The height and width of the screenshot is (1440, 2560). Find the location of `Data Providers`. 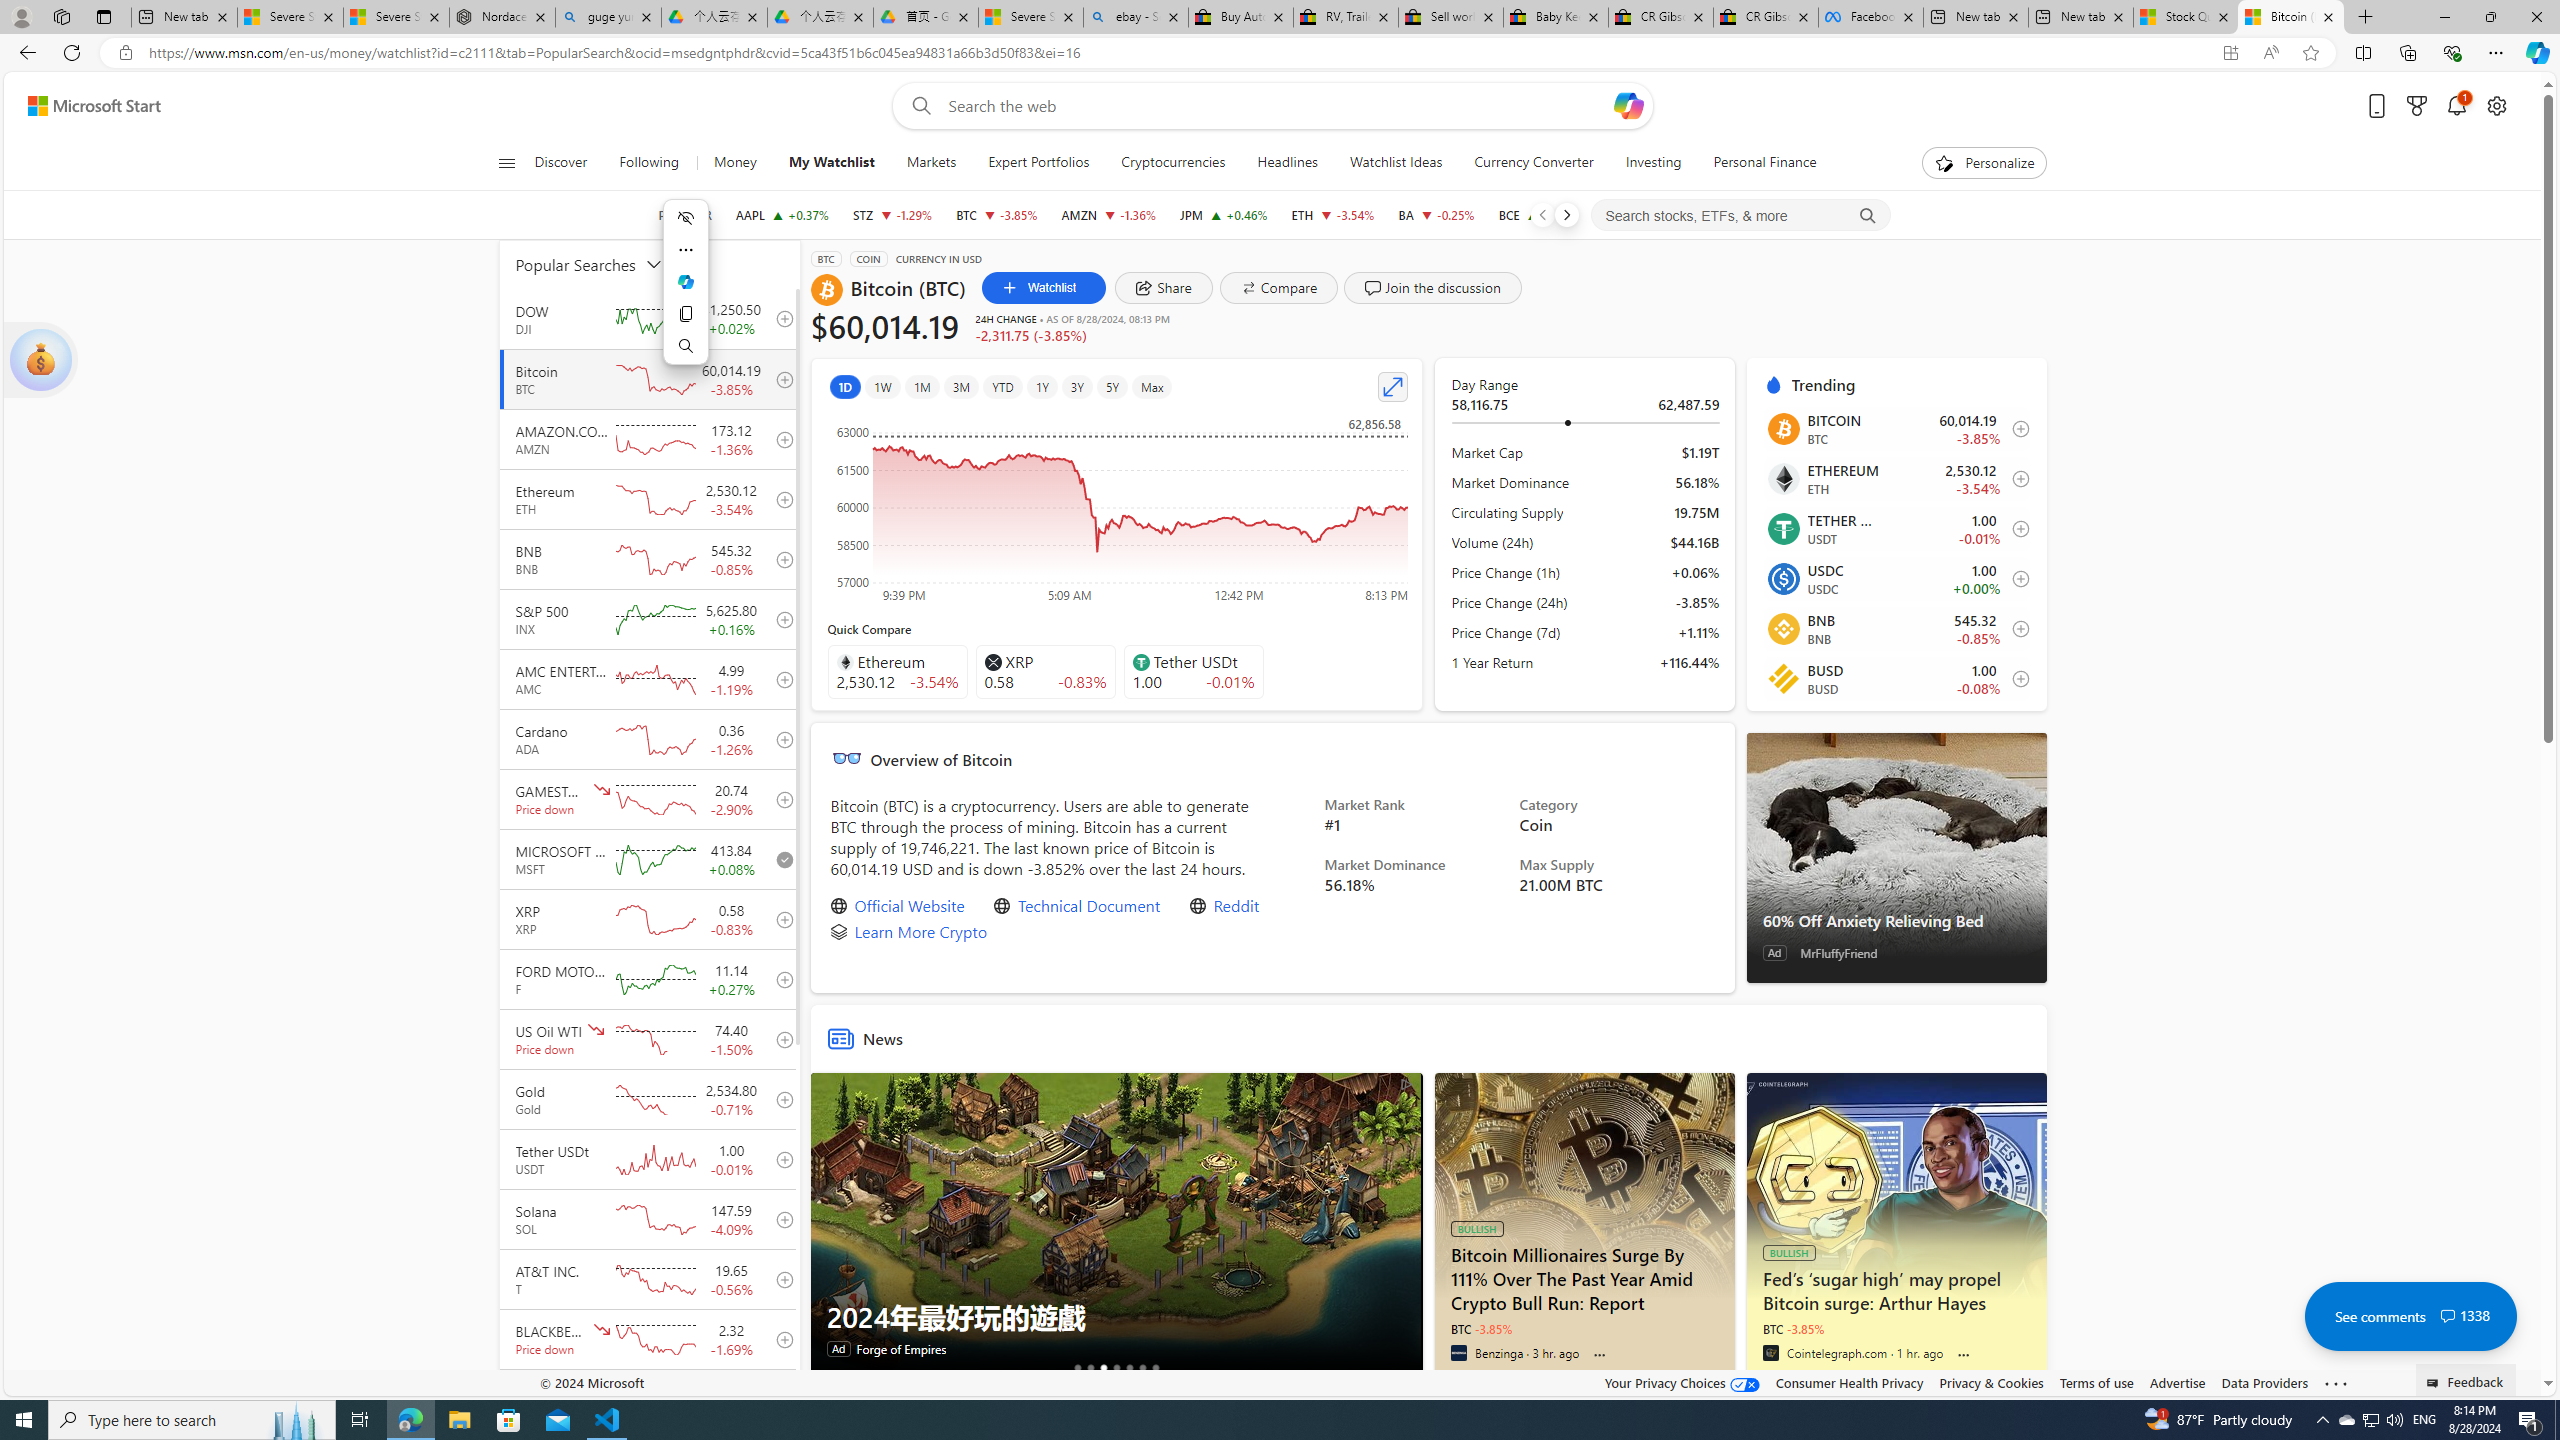

Data Providers is located at coordinates (2266, 1382).